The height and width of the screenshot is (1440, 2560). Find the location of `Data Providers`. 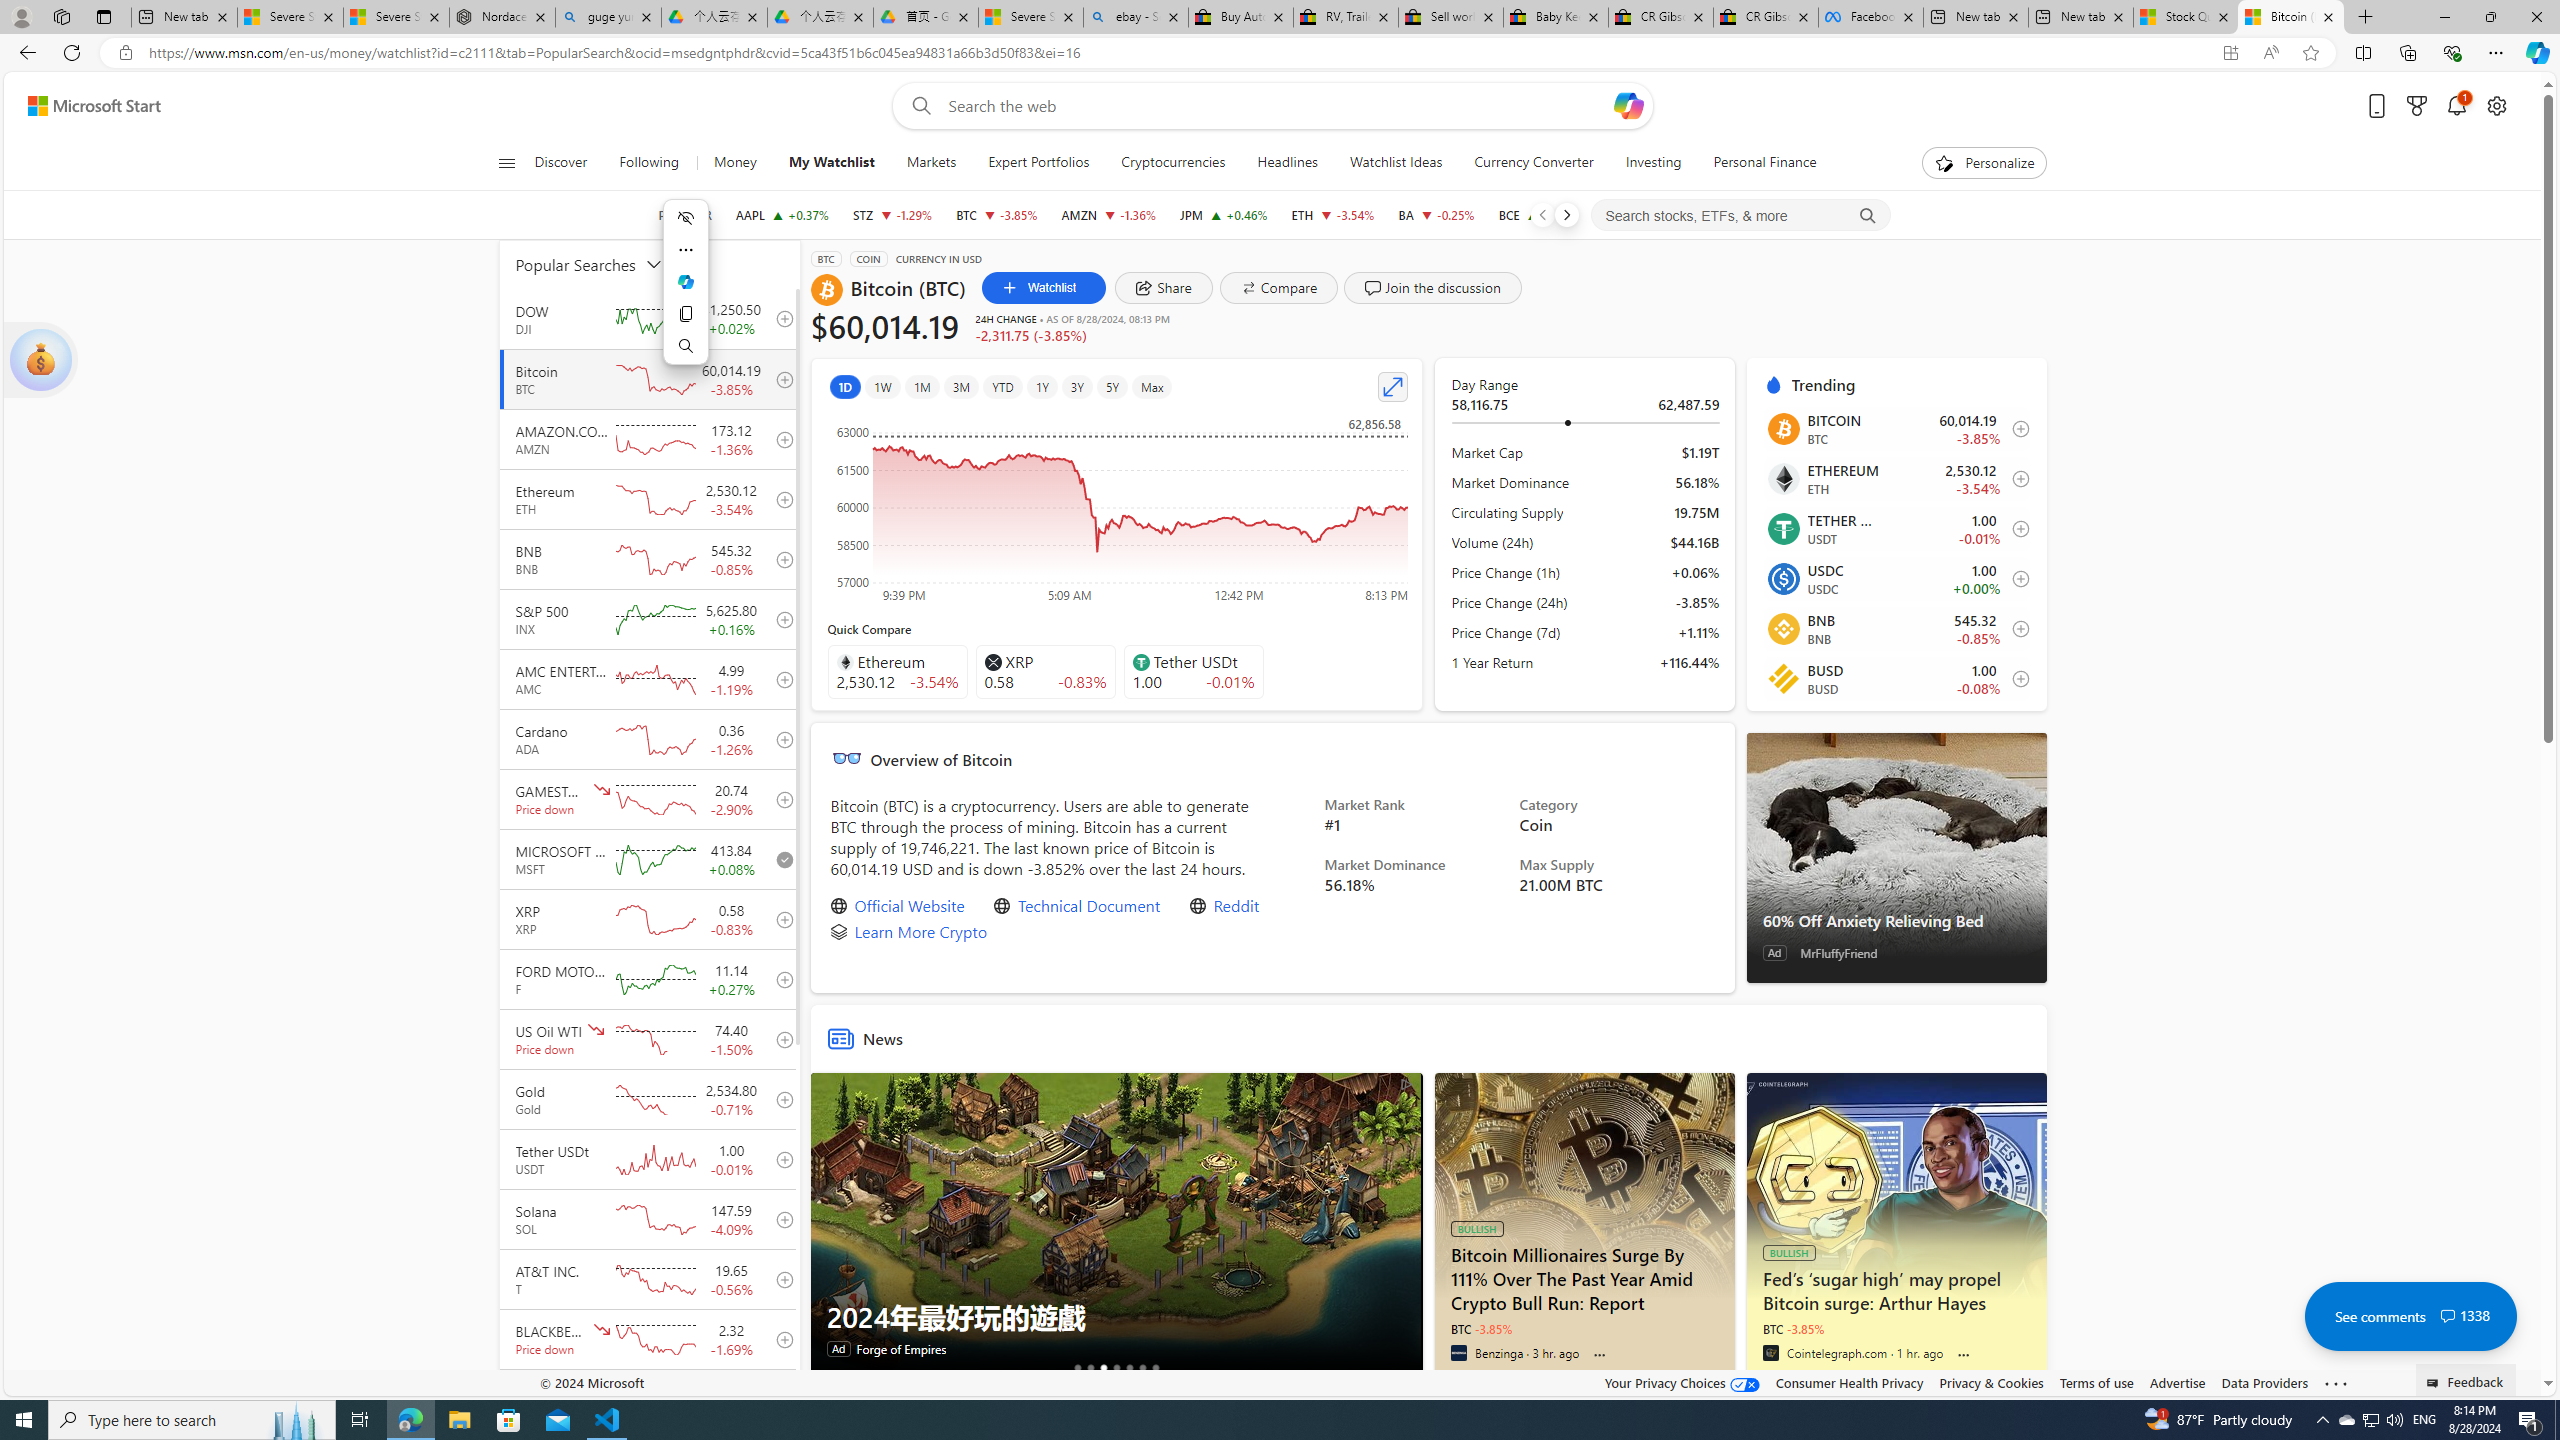

Data Providers is located at coordinates (2266, 1382).